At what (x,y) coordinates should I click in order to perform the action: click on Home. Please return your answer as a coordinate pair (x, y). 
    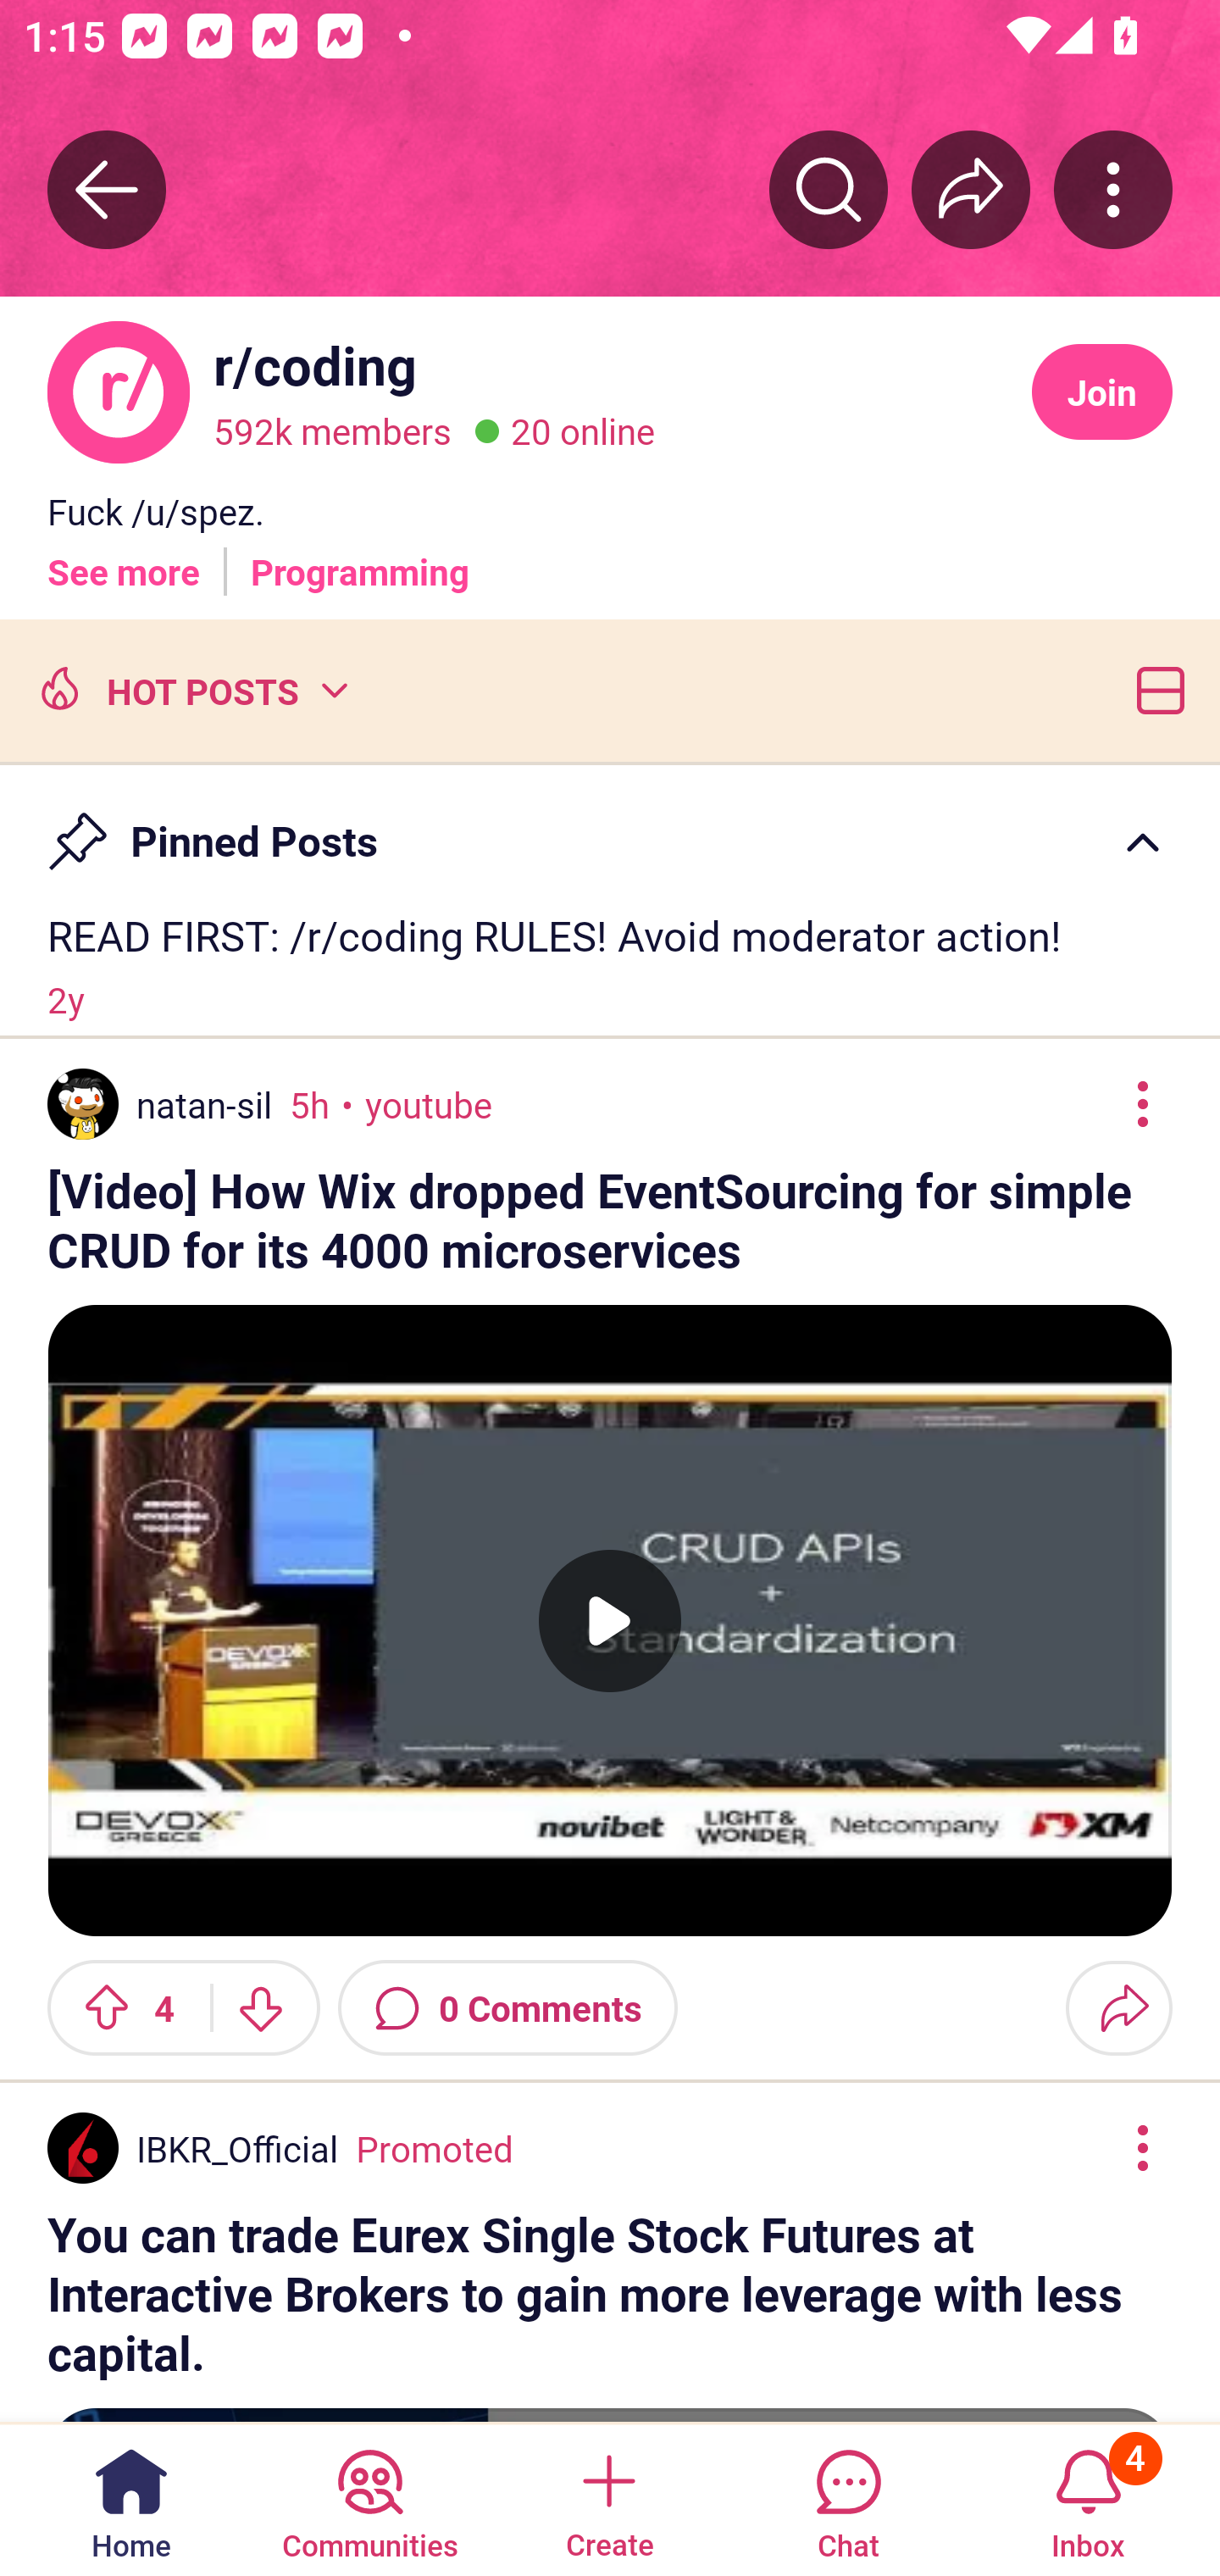
    Looking at the image, I should click on (131, 2498).